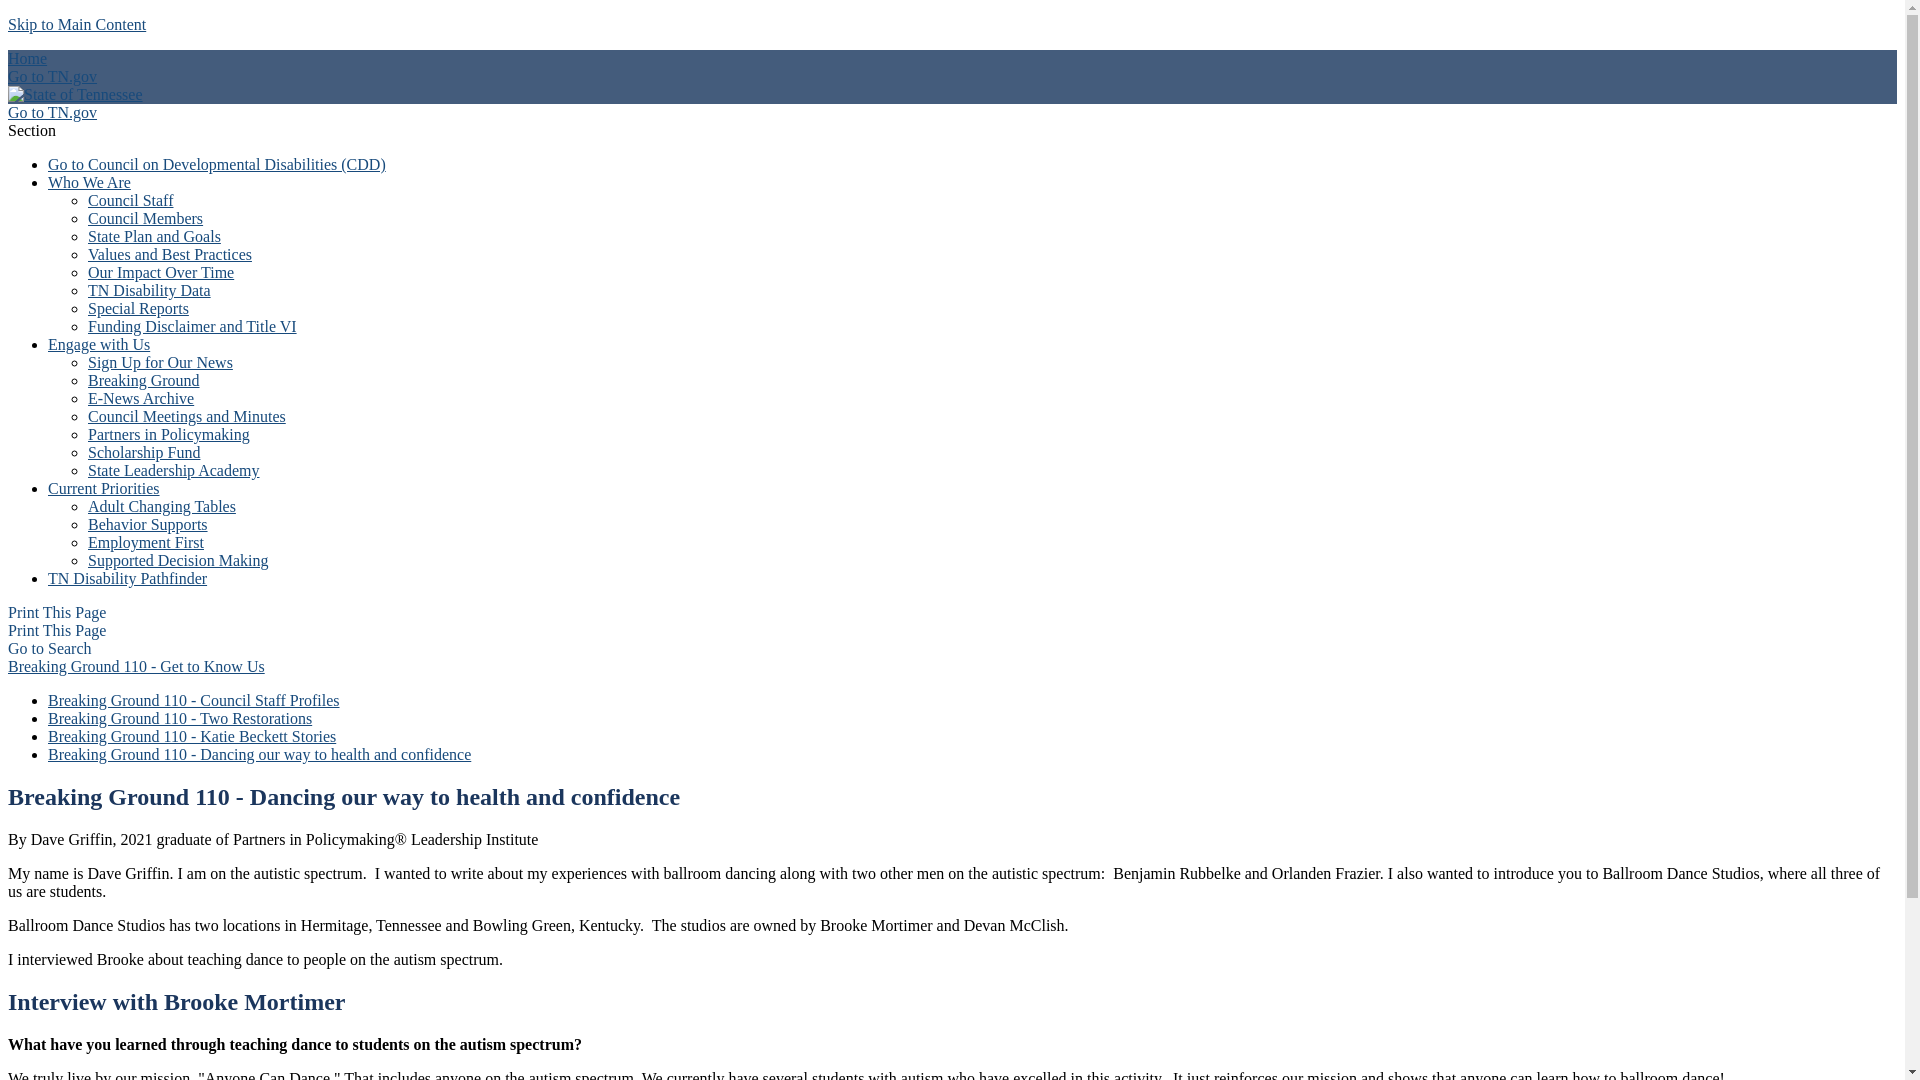  Describe the element at coordinates (52, 112) in the screenshot. I see `Go to TN.gov` at that location.